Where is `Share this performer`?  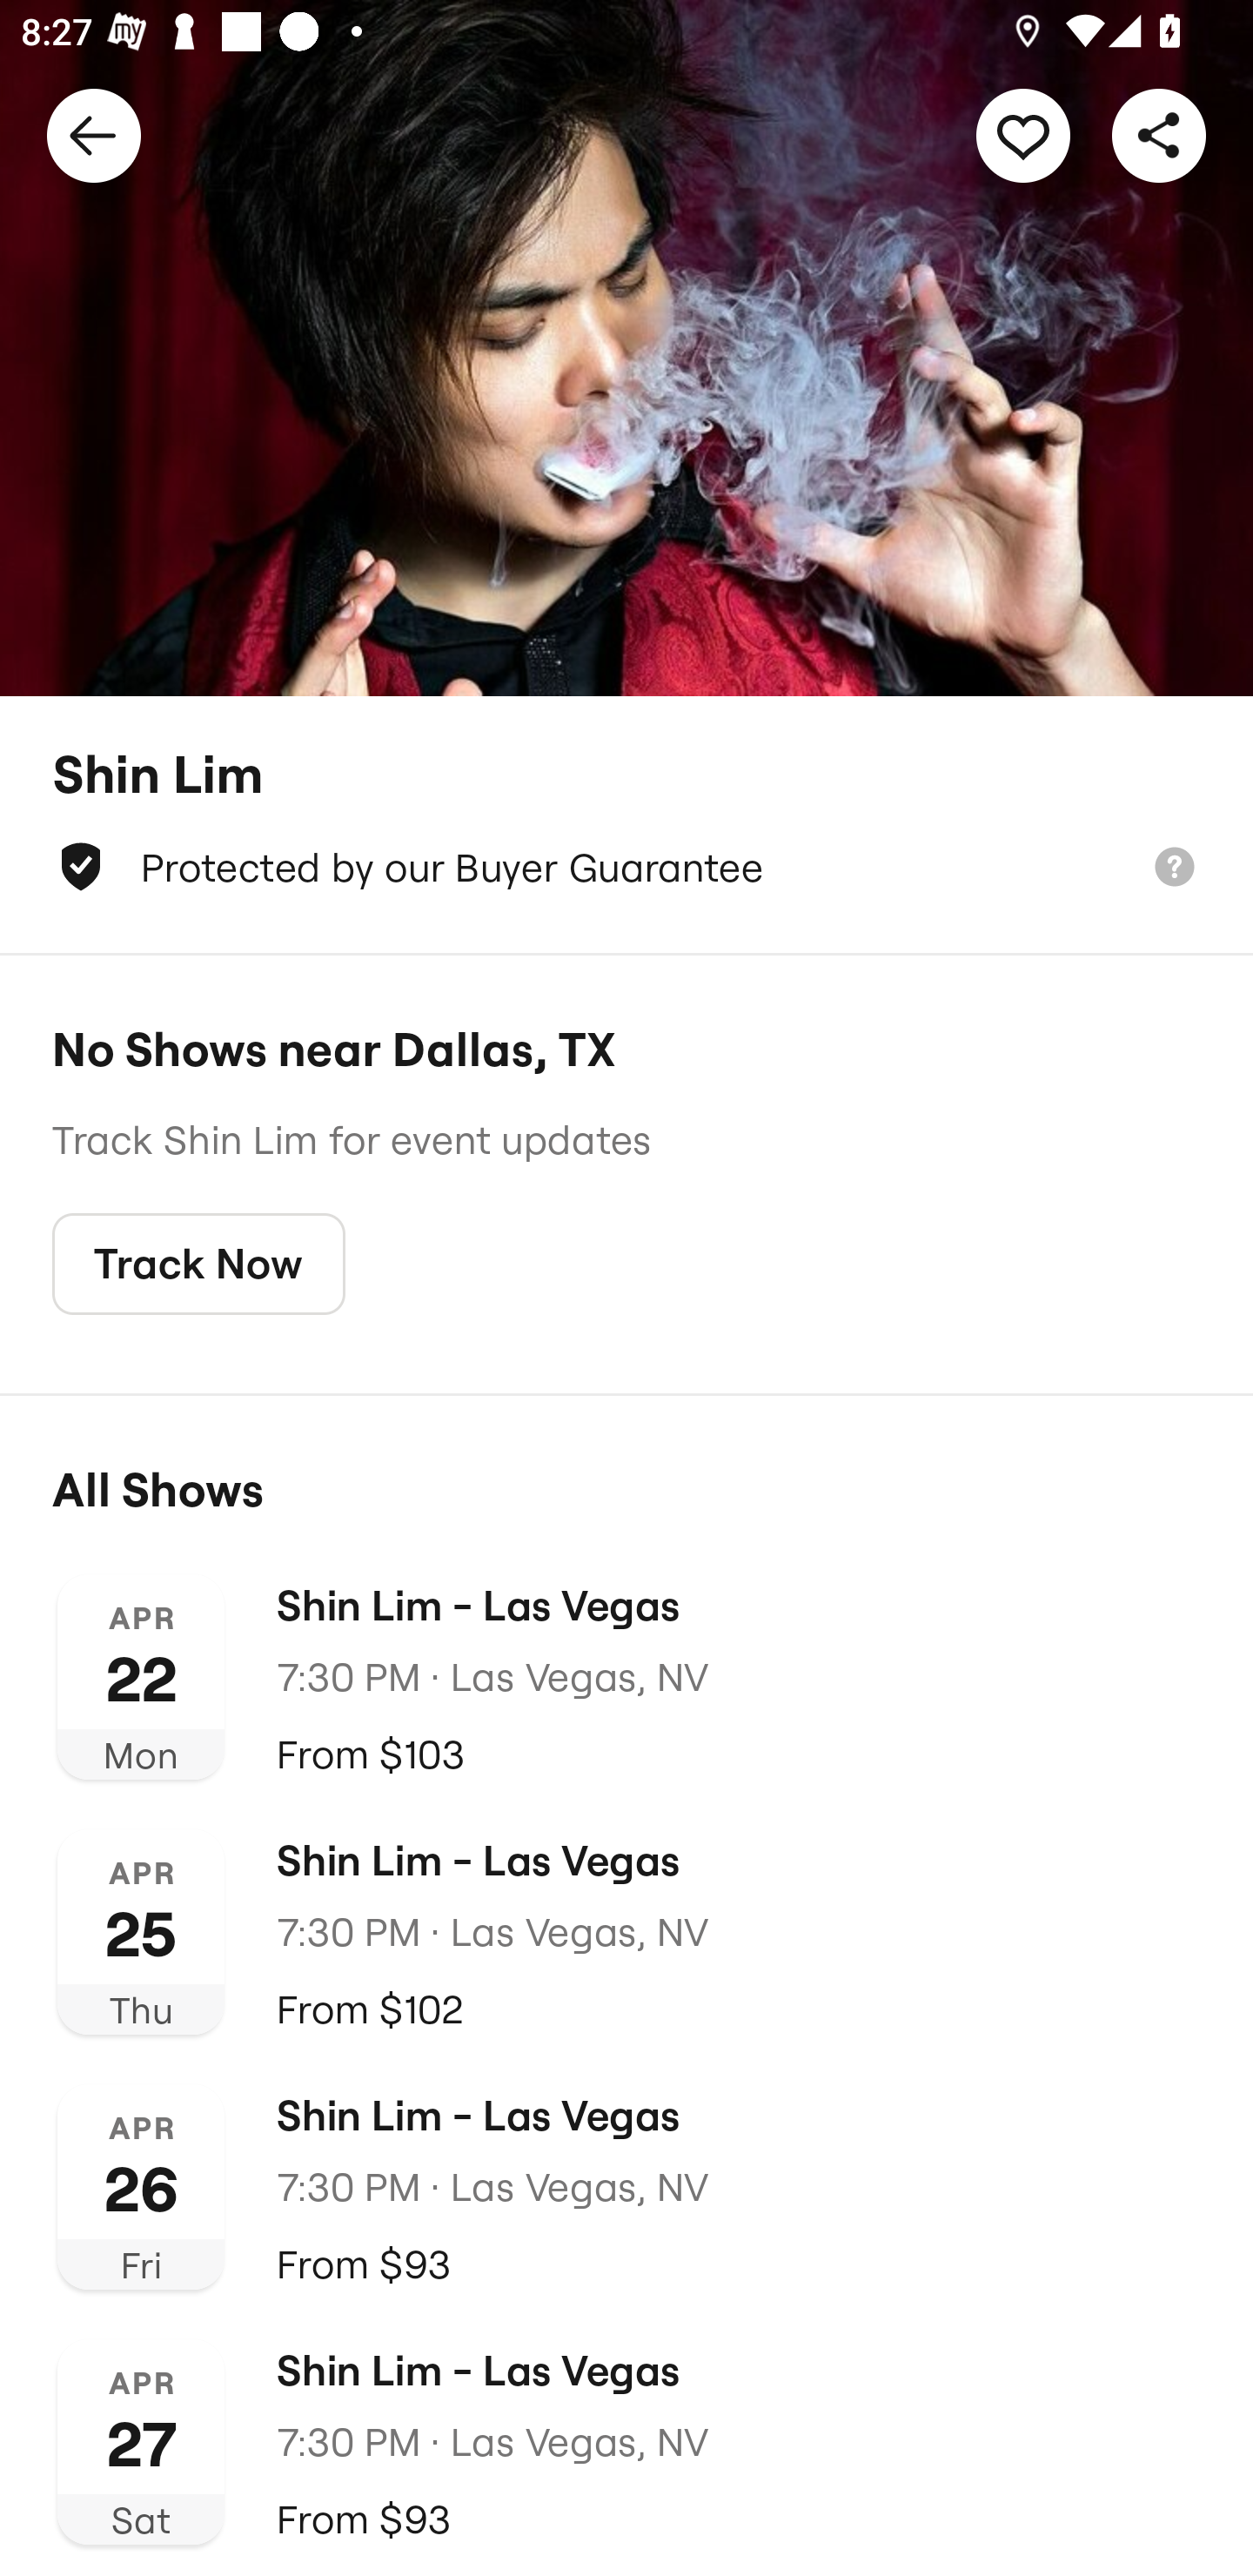
Share this performer is located at coordinates (1159, 134).